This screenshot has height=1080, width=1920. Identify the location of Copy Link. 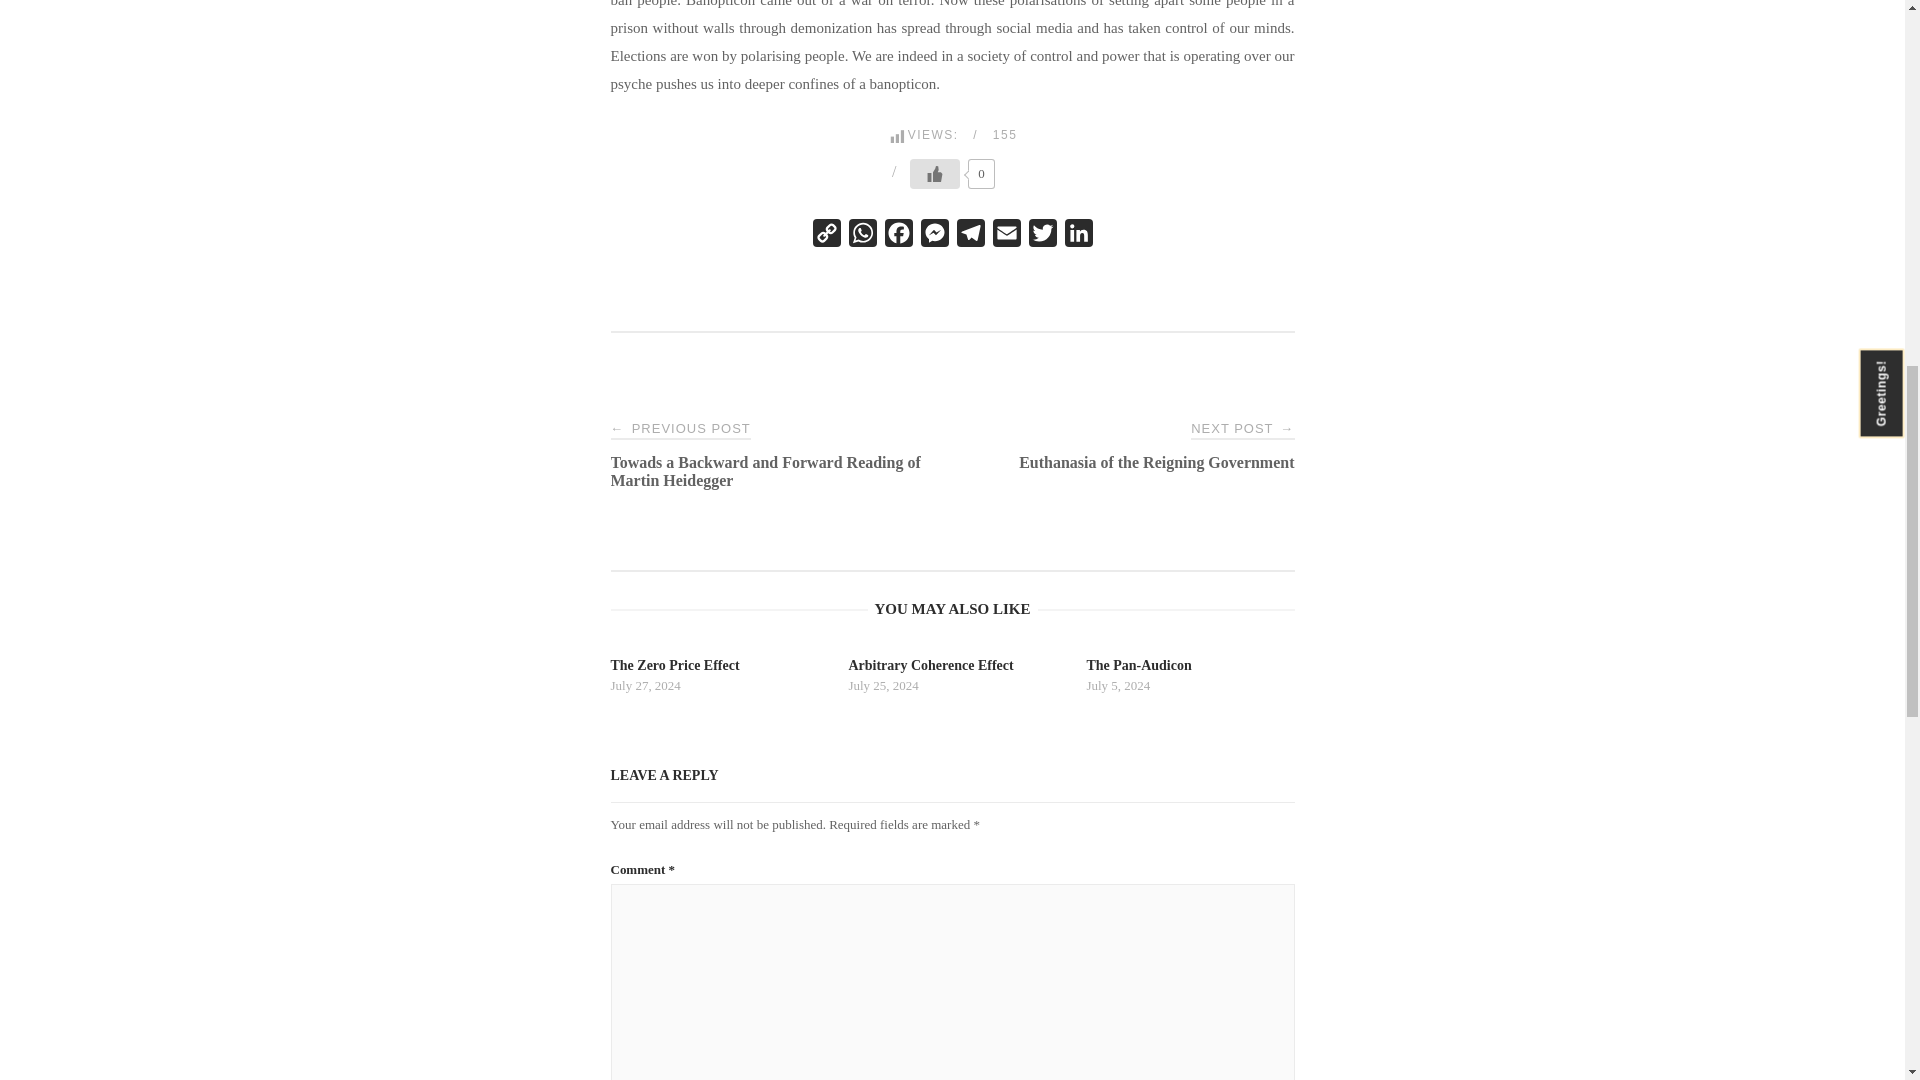
(1041, 237).